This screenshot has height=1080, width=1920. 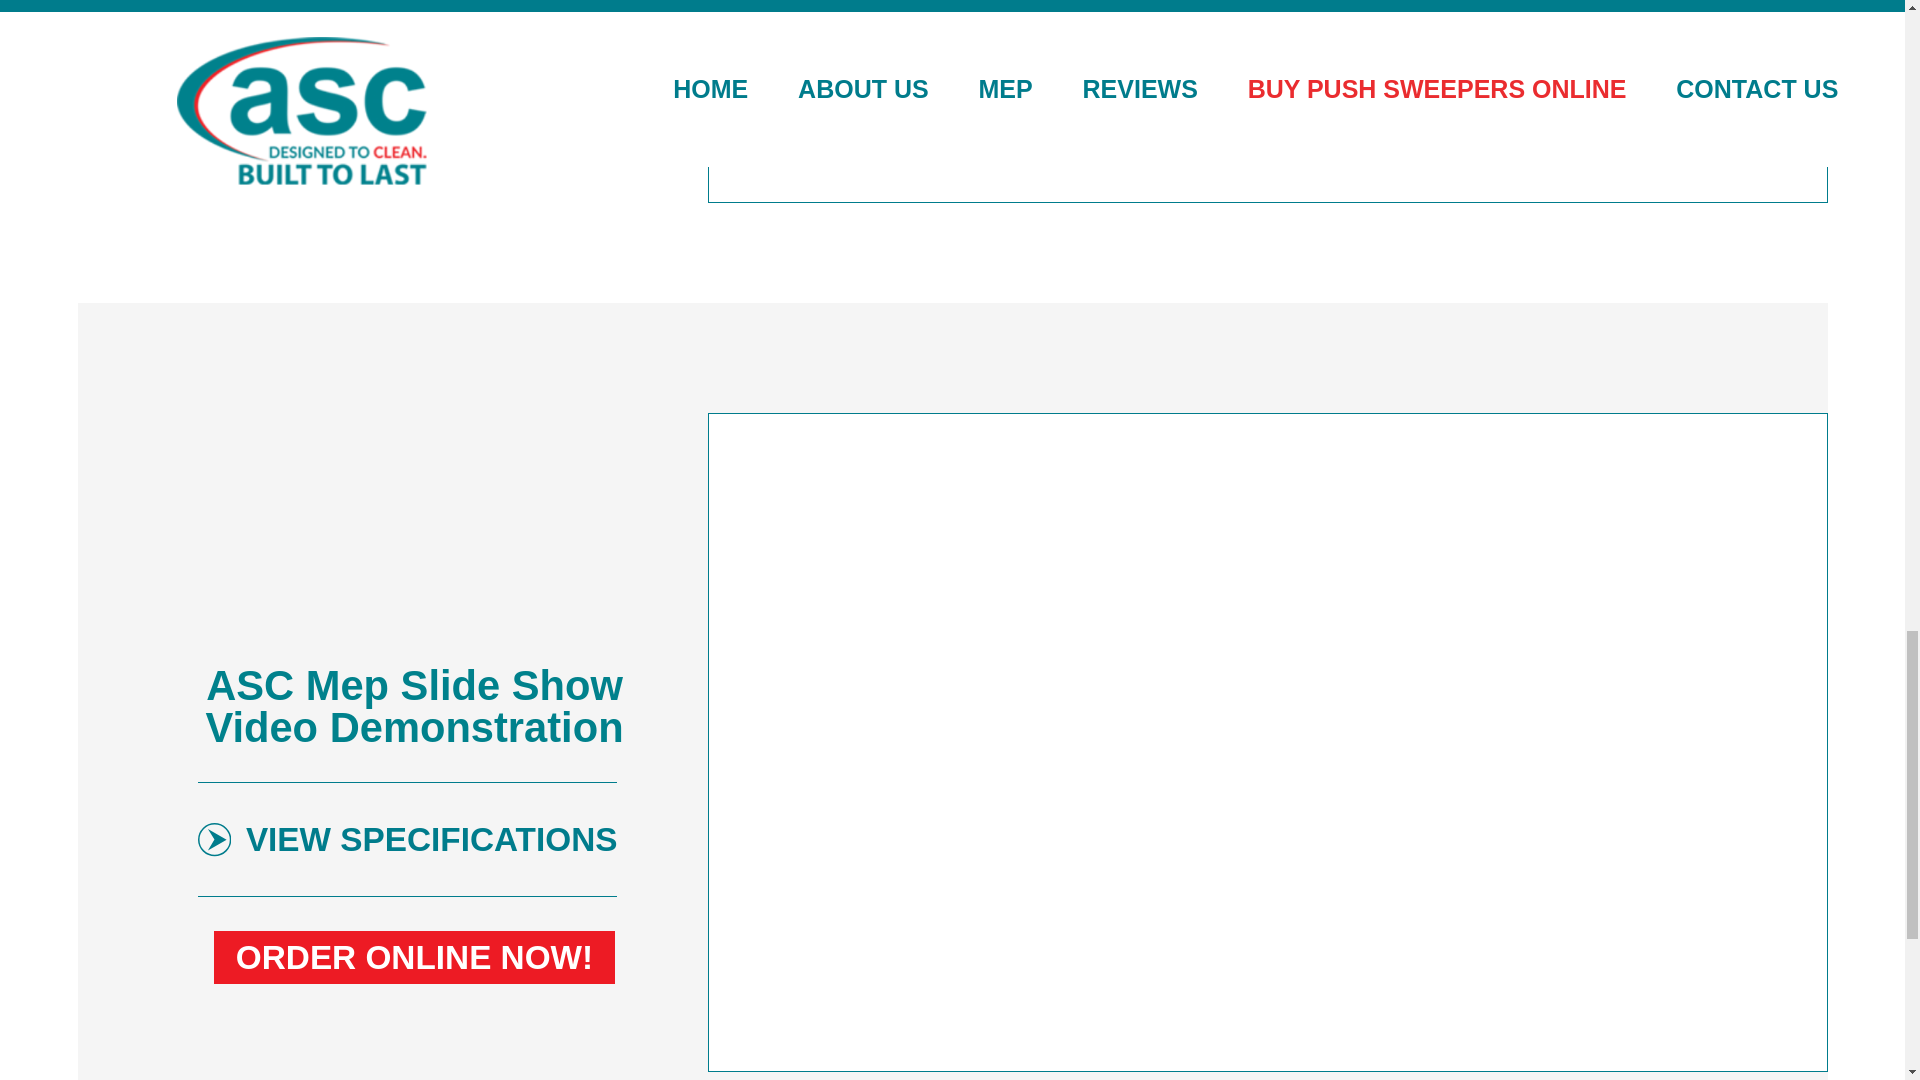 I want to click on ORDER ONLINE NOW!, so click(x=408, y=86).